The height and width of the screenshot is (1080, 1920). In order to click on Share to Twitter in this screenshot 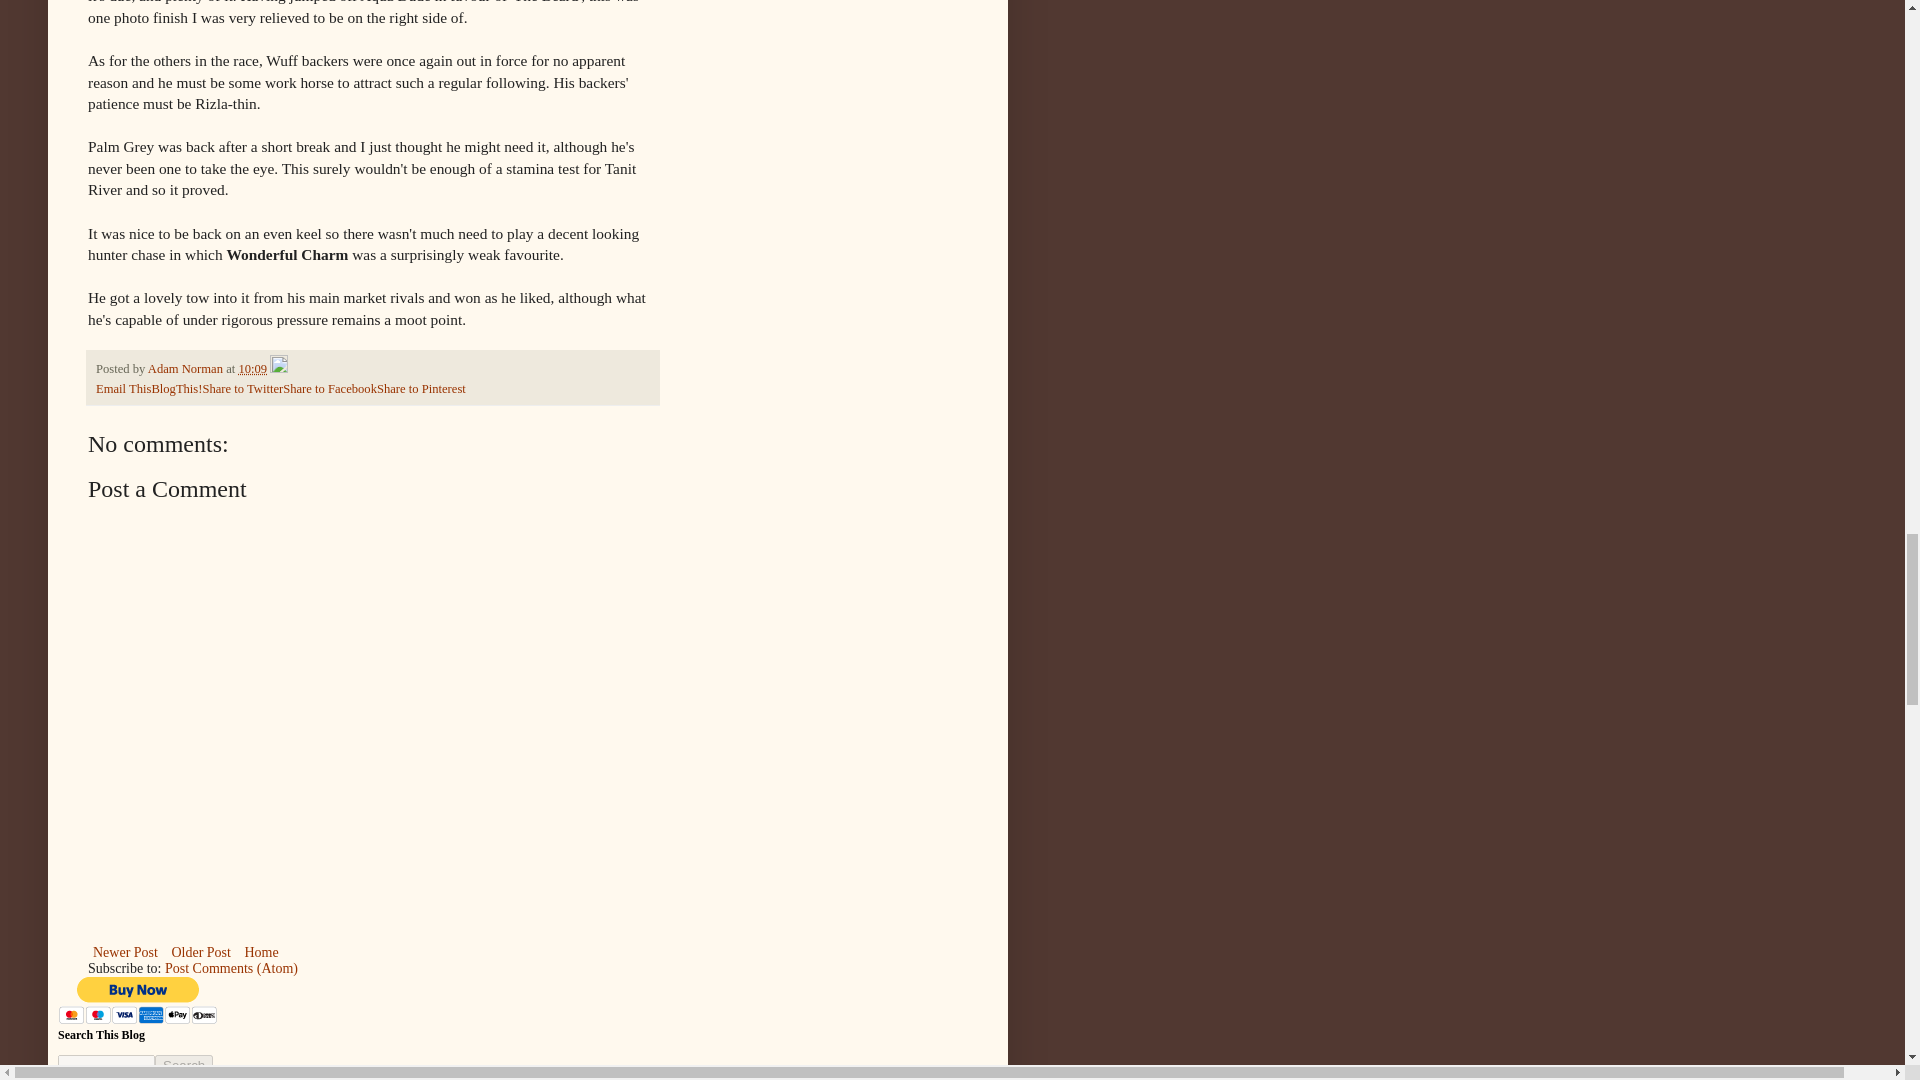, I will do `click(242, 389)`.